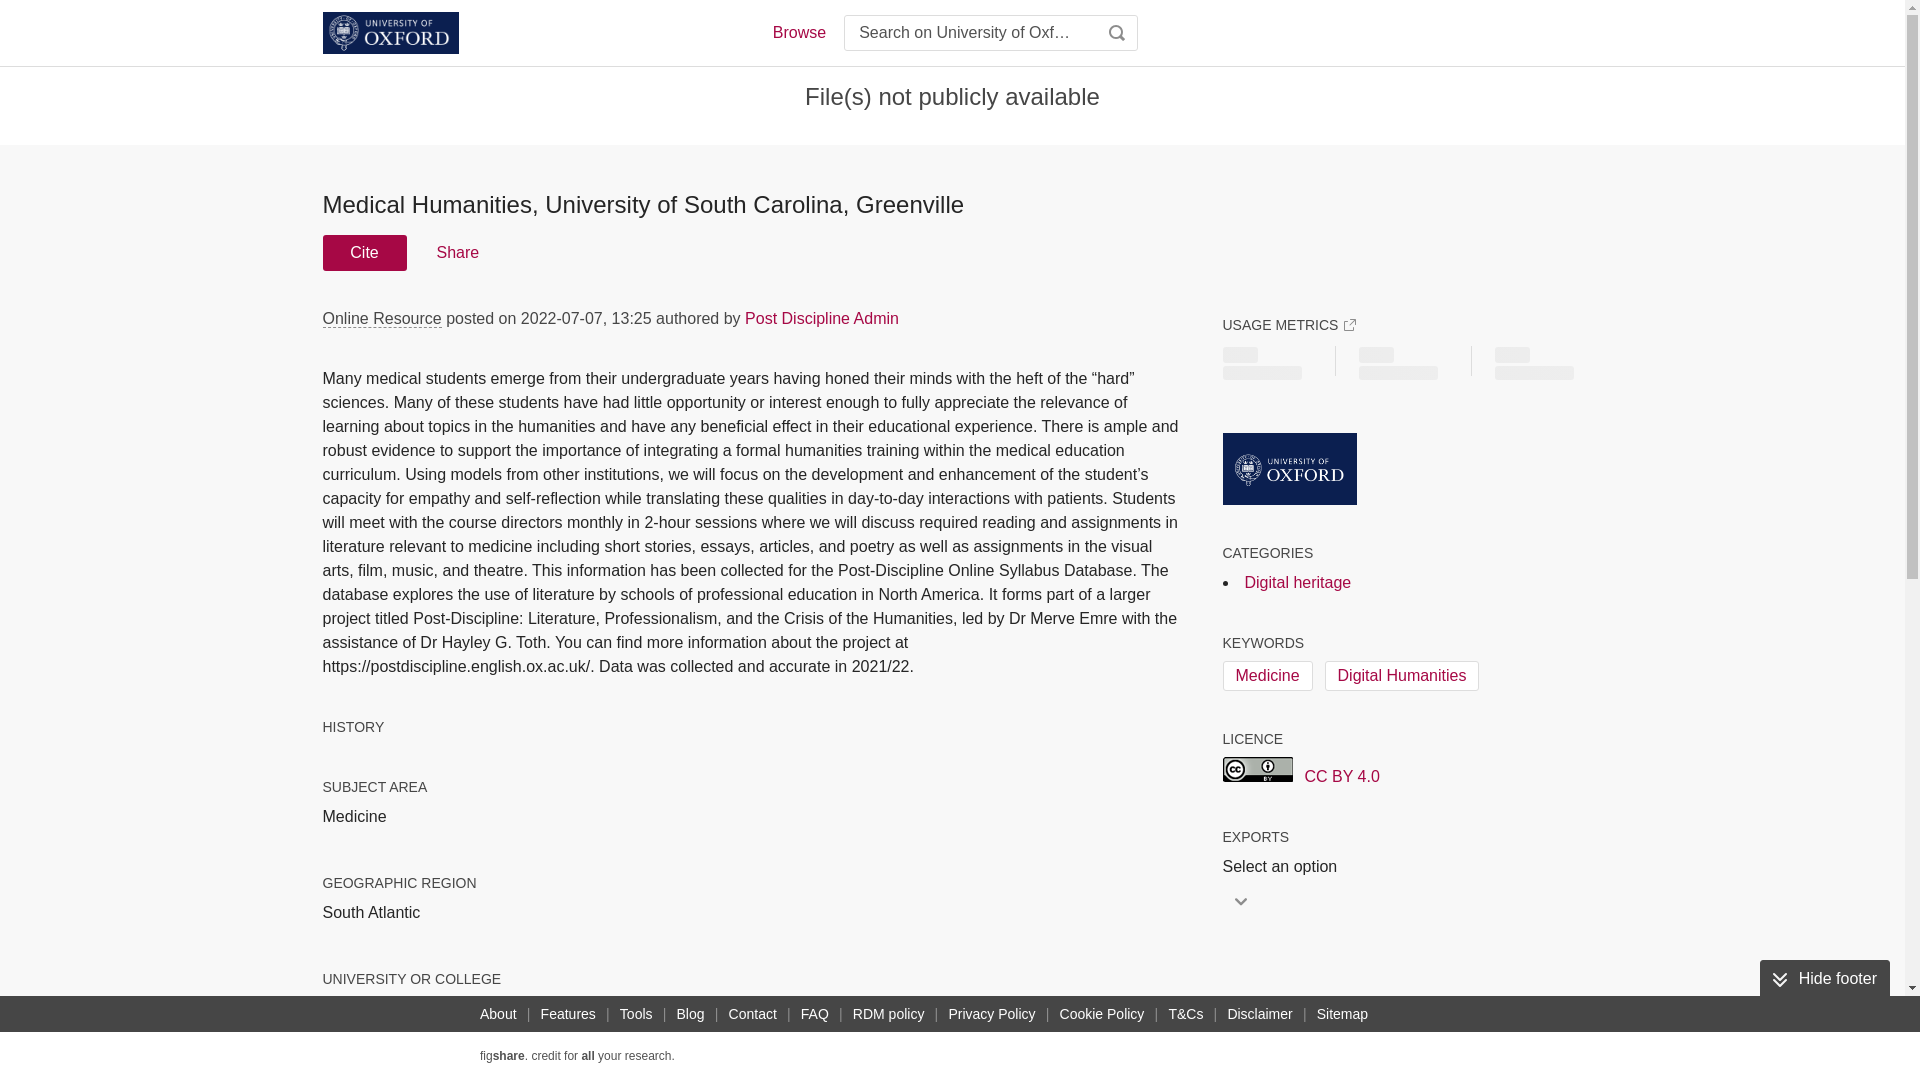 The image size is (1920, 1080). Describe the element at coordinates (690, 1014) in the screenshot. I see `Blog` at that location.